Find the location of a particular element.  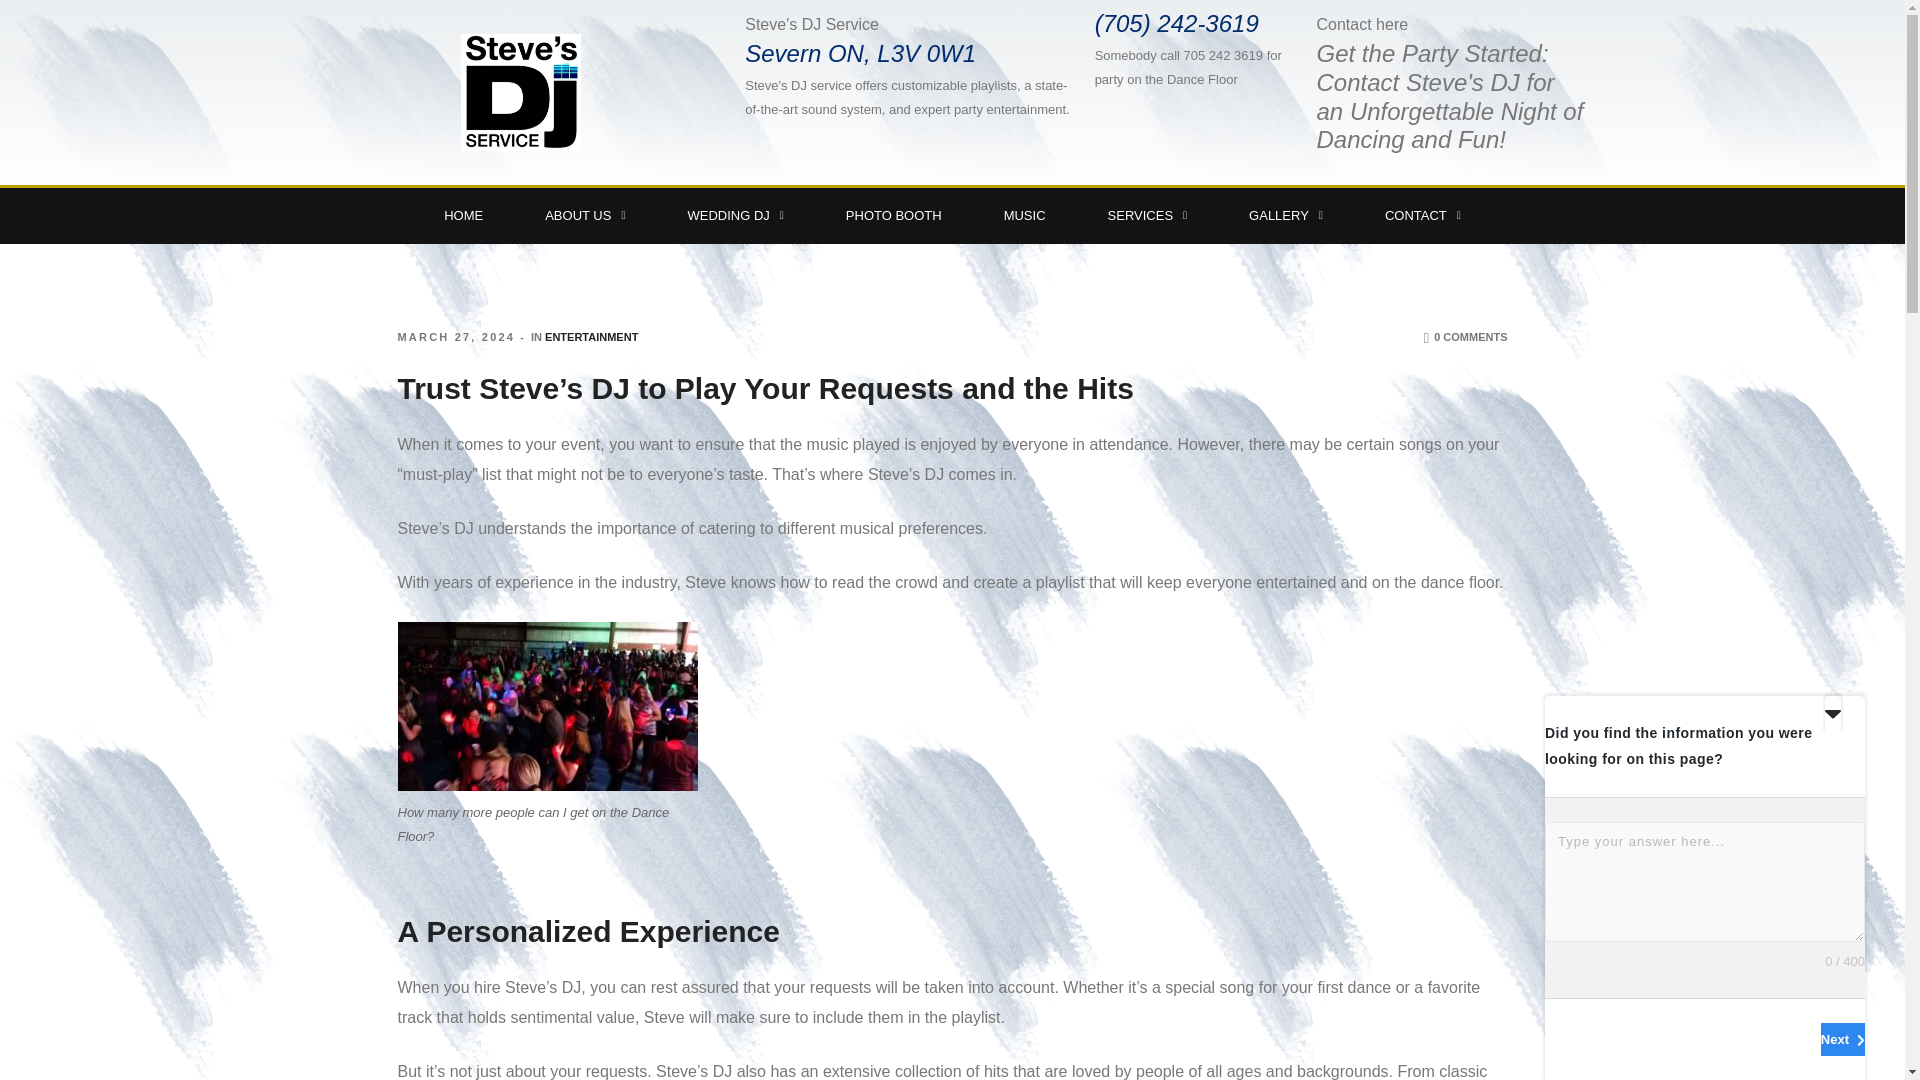

SERVICES is located at coordinates (1148, 216).